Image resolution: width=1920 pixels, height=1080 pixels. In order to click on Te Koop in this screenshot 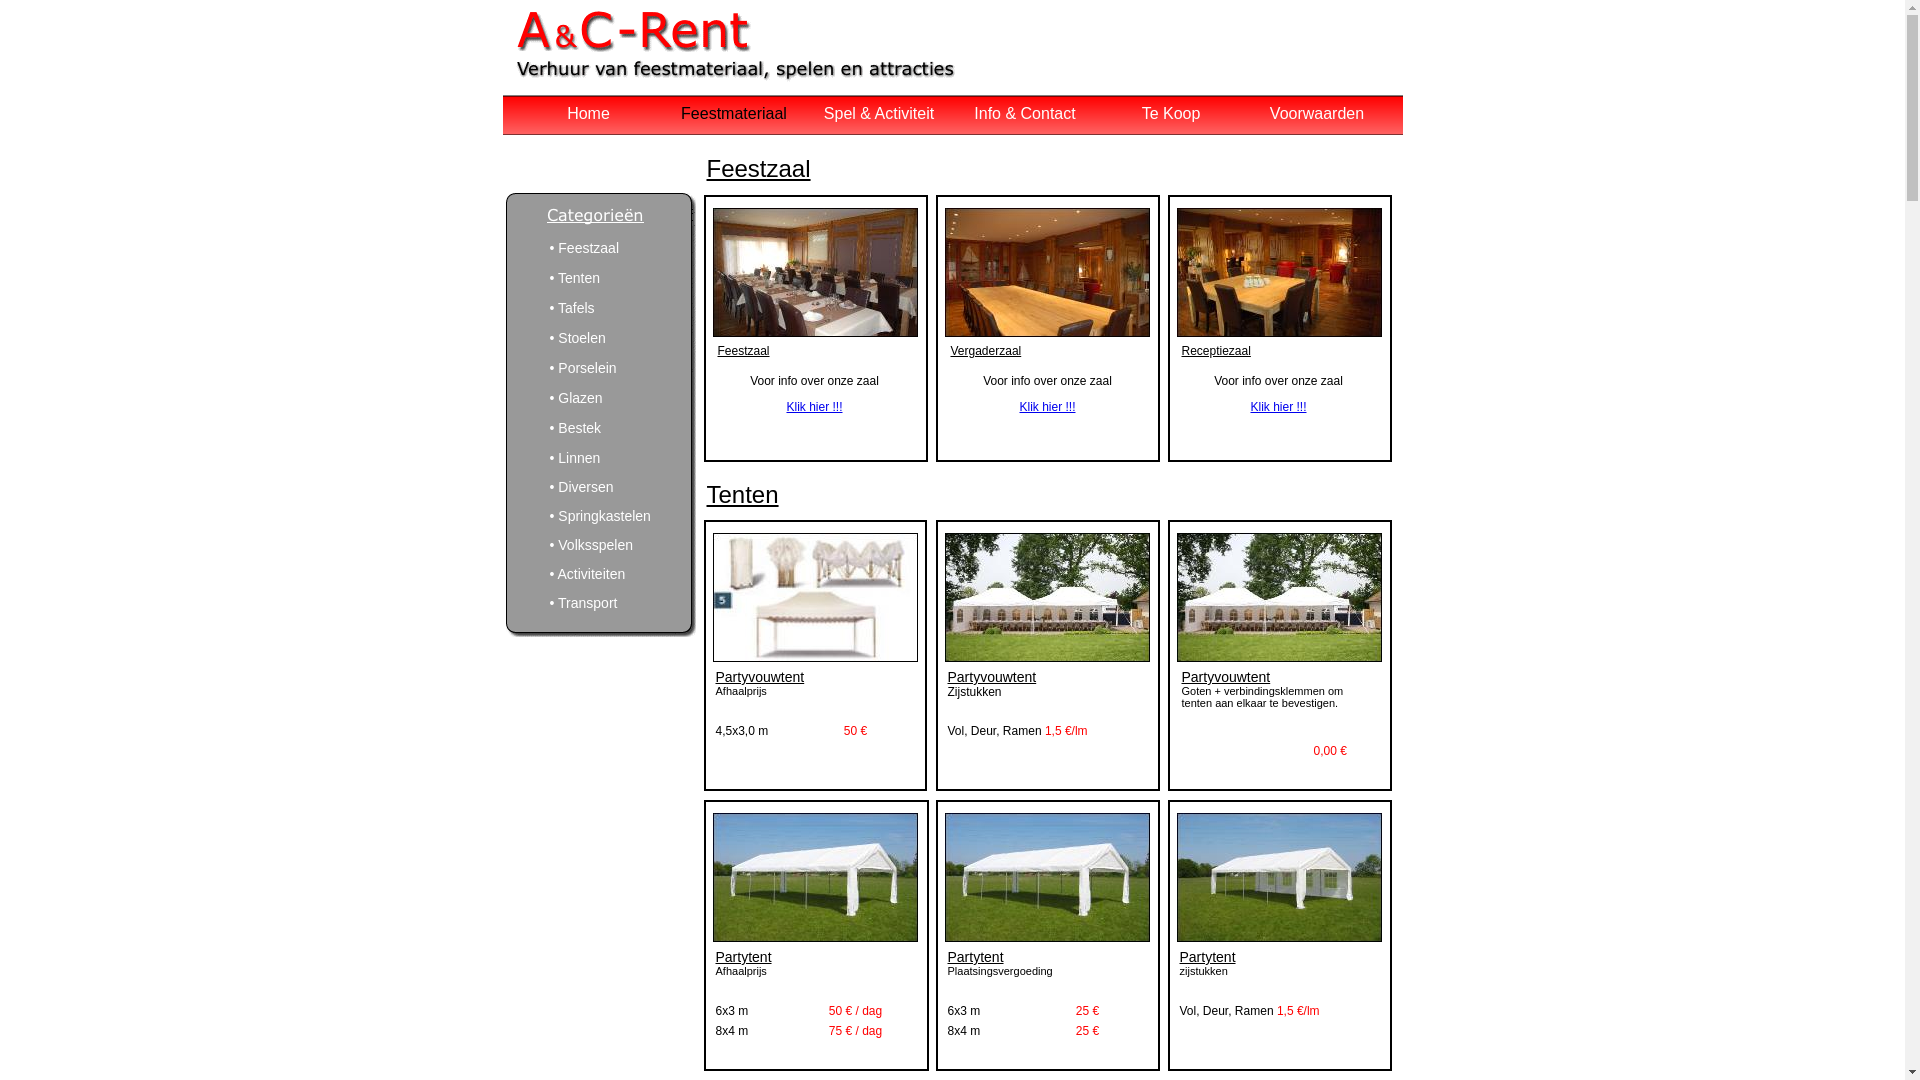, I will do `click(1172, 114)`.